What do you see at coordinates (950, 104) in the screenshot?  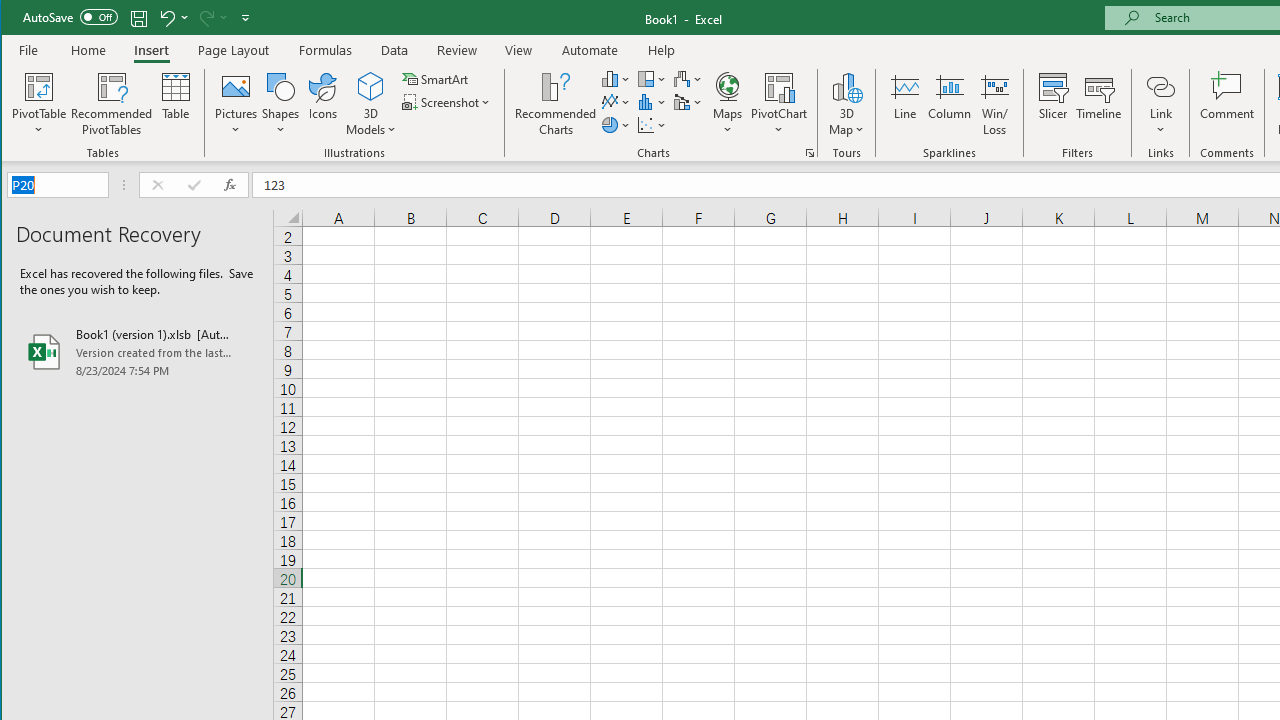 I see `Column` at bounding box center [950, 104].